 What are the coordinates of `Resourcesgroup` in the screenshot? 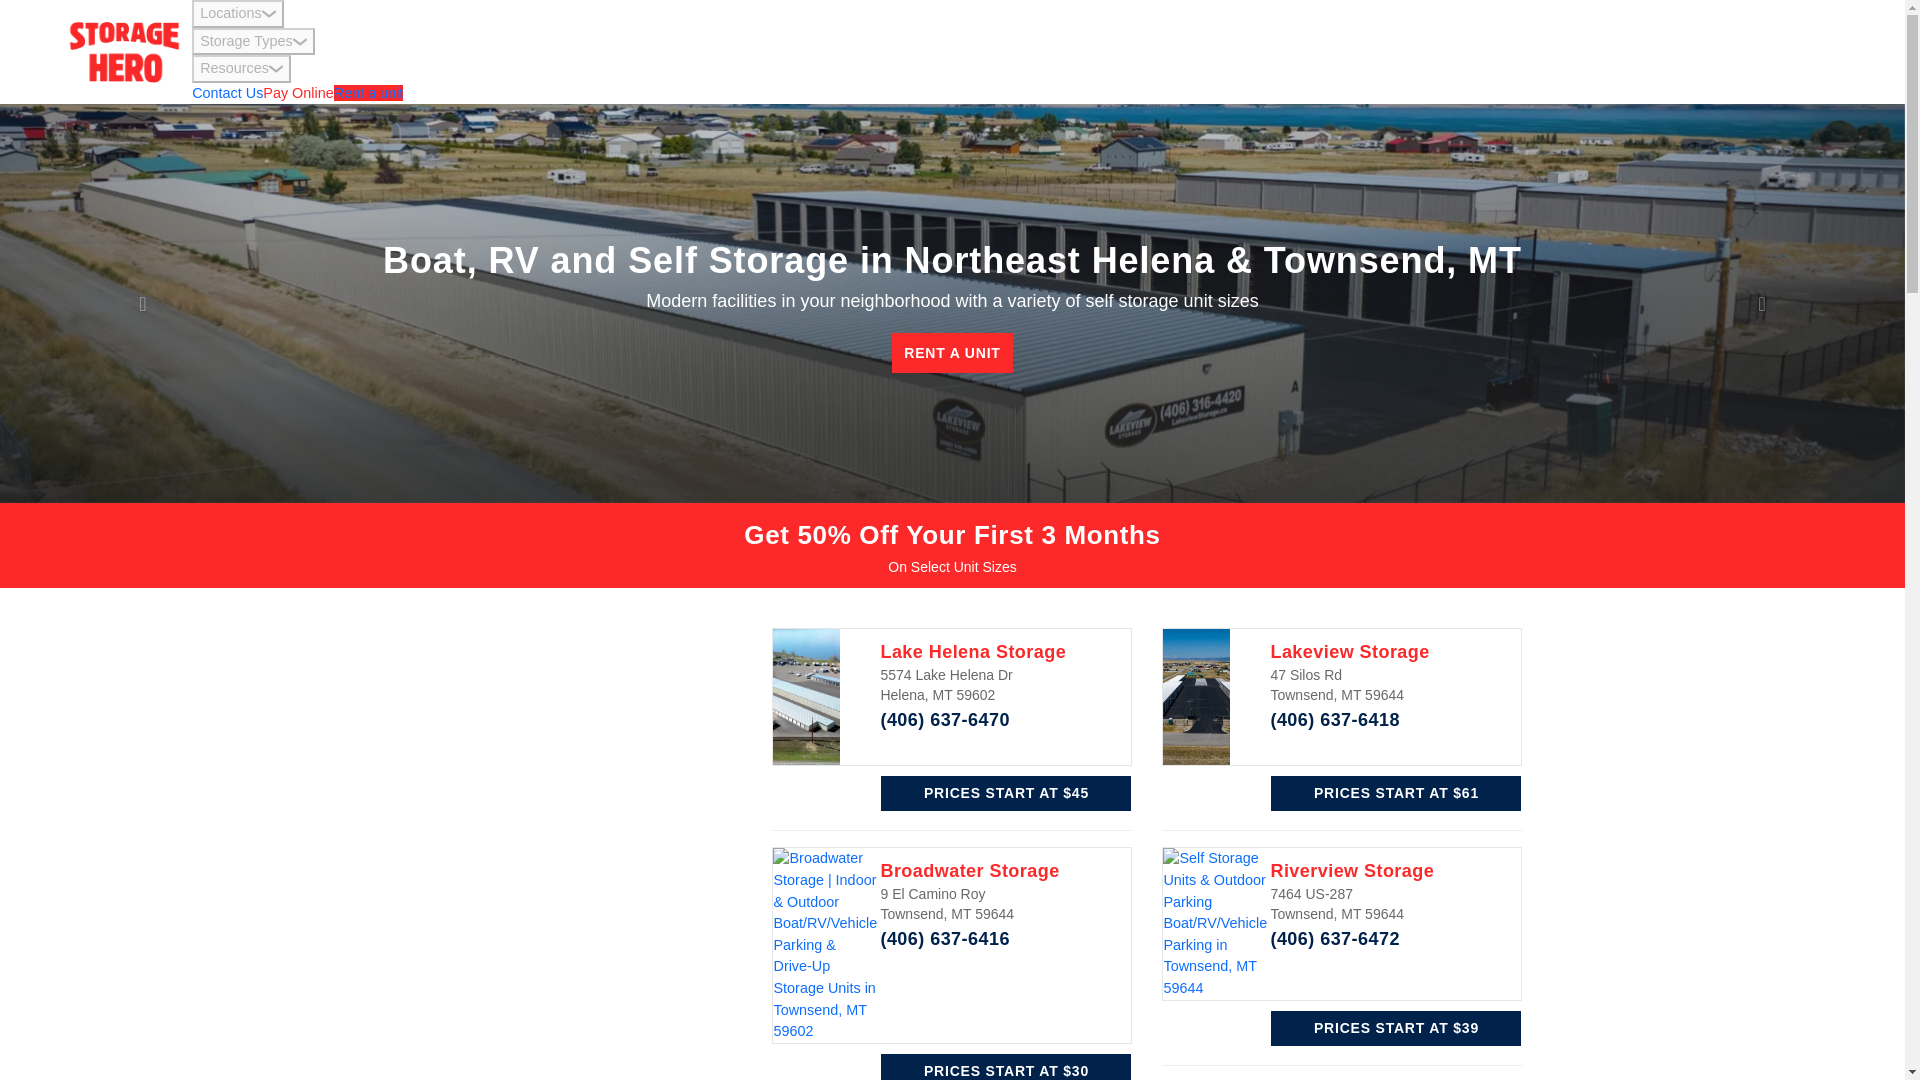 It's located at (242, 69).